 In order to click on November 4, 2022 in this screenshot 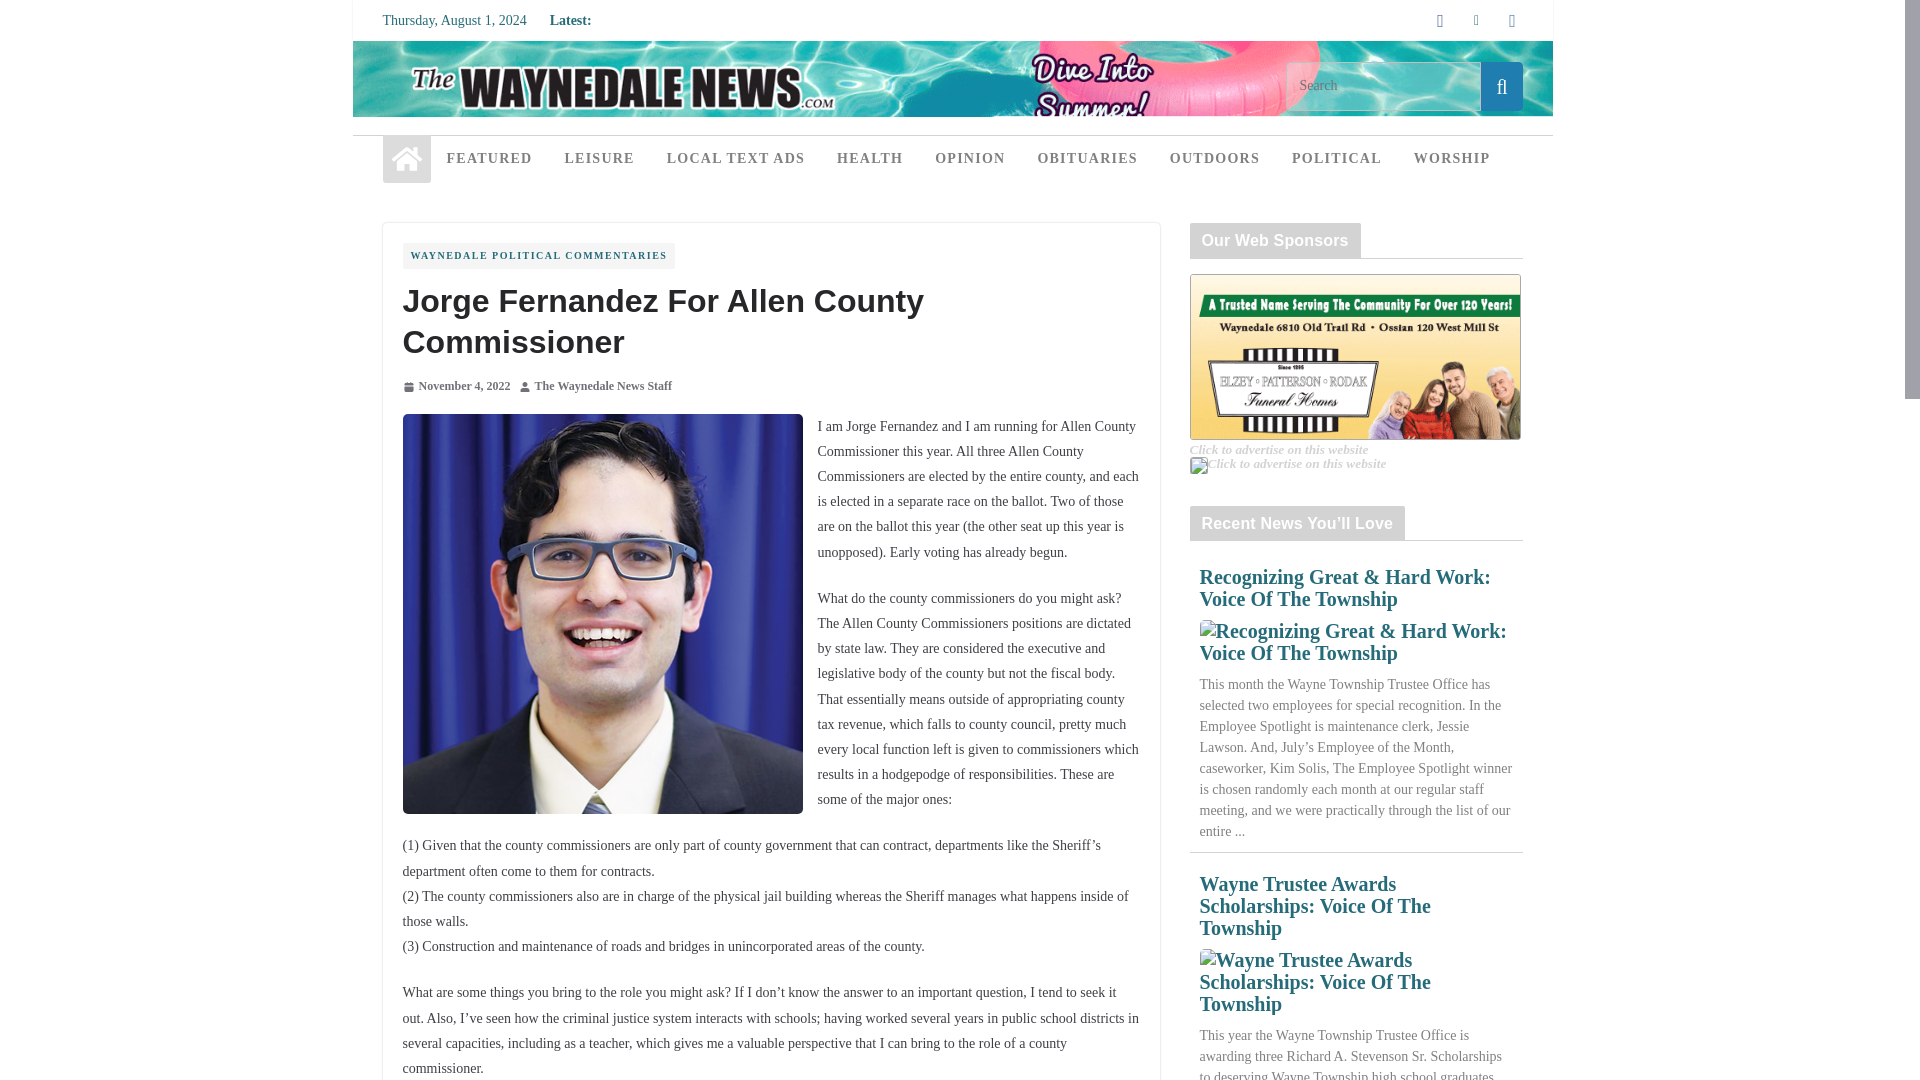, I will do `click(456, 386)`.